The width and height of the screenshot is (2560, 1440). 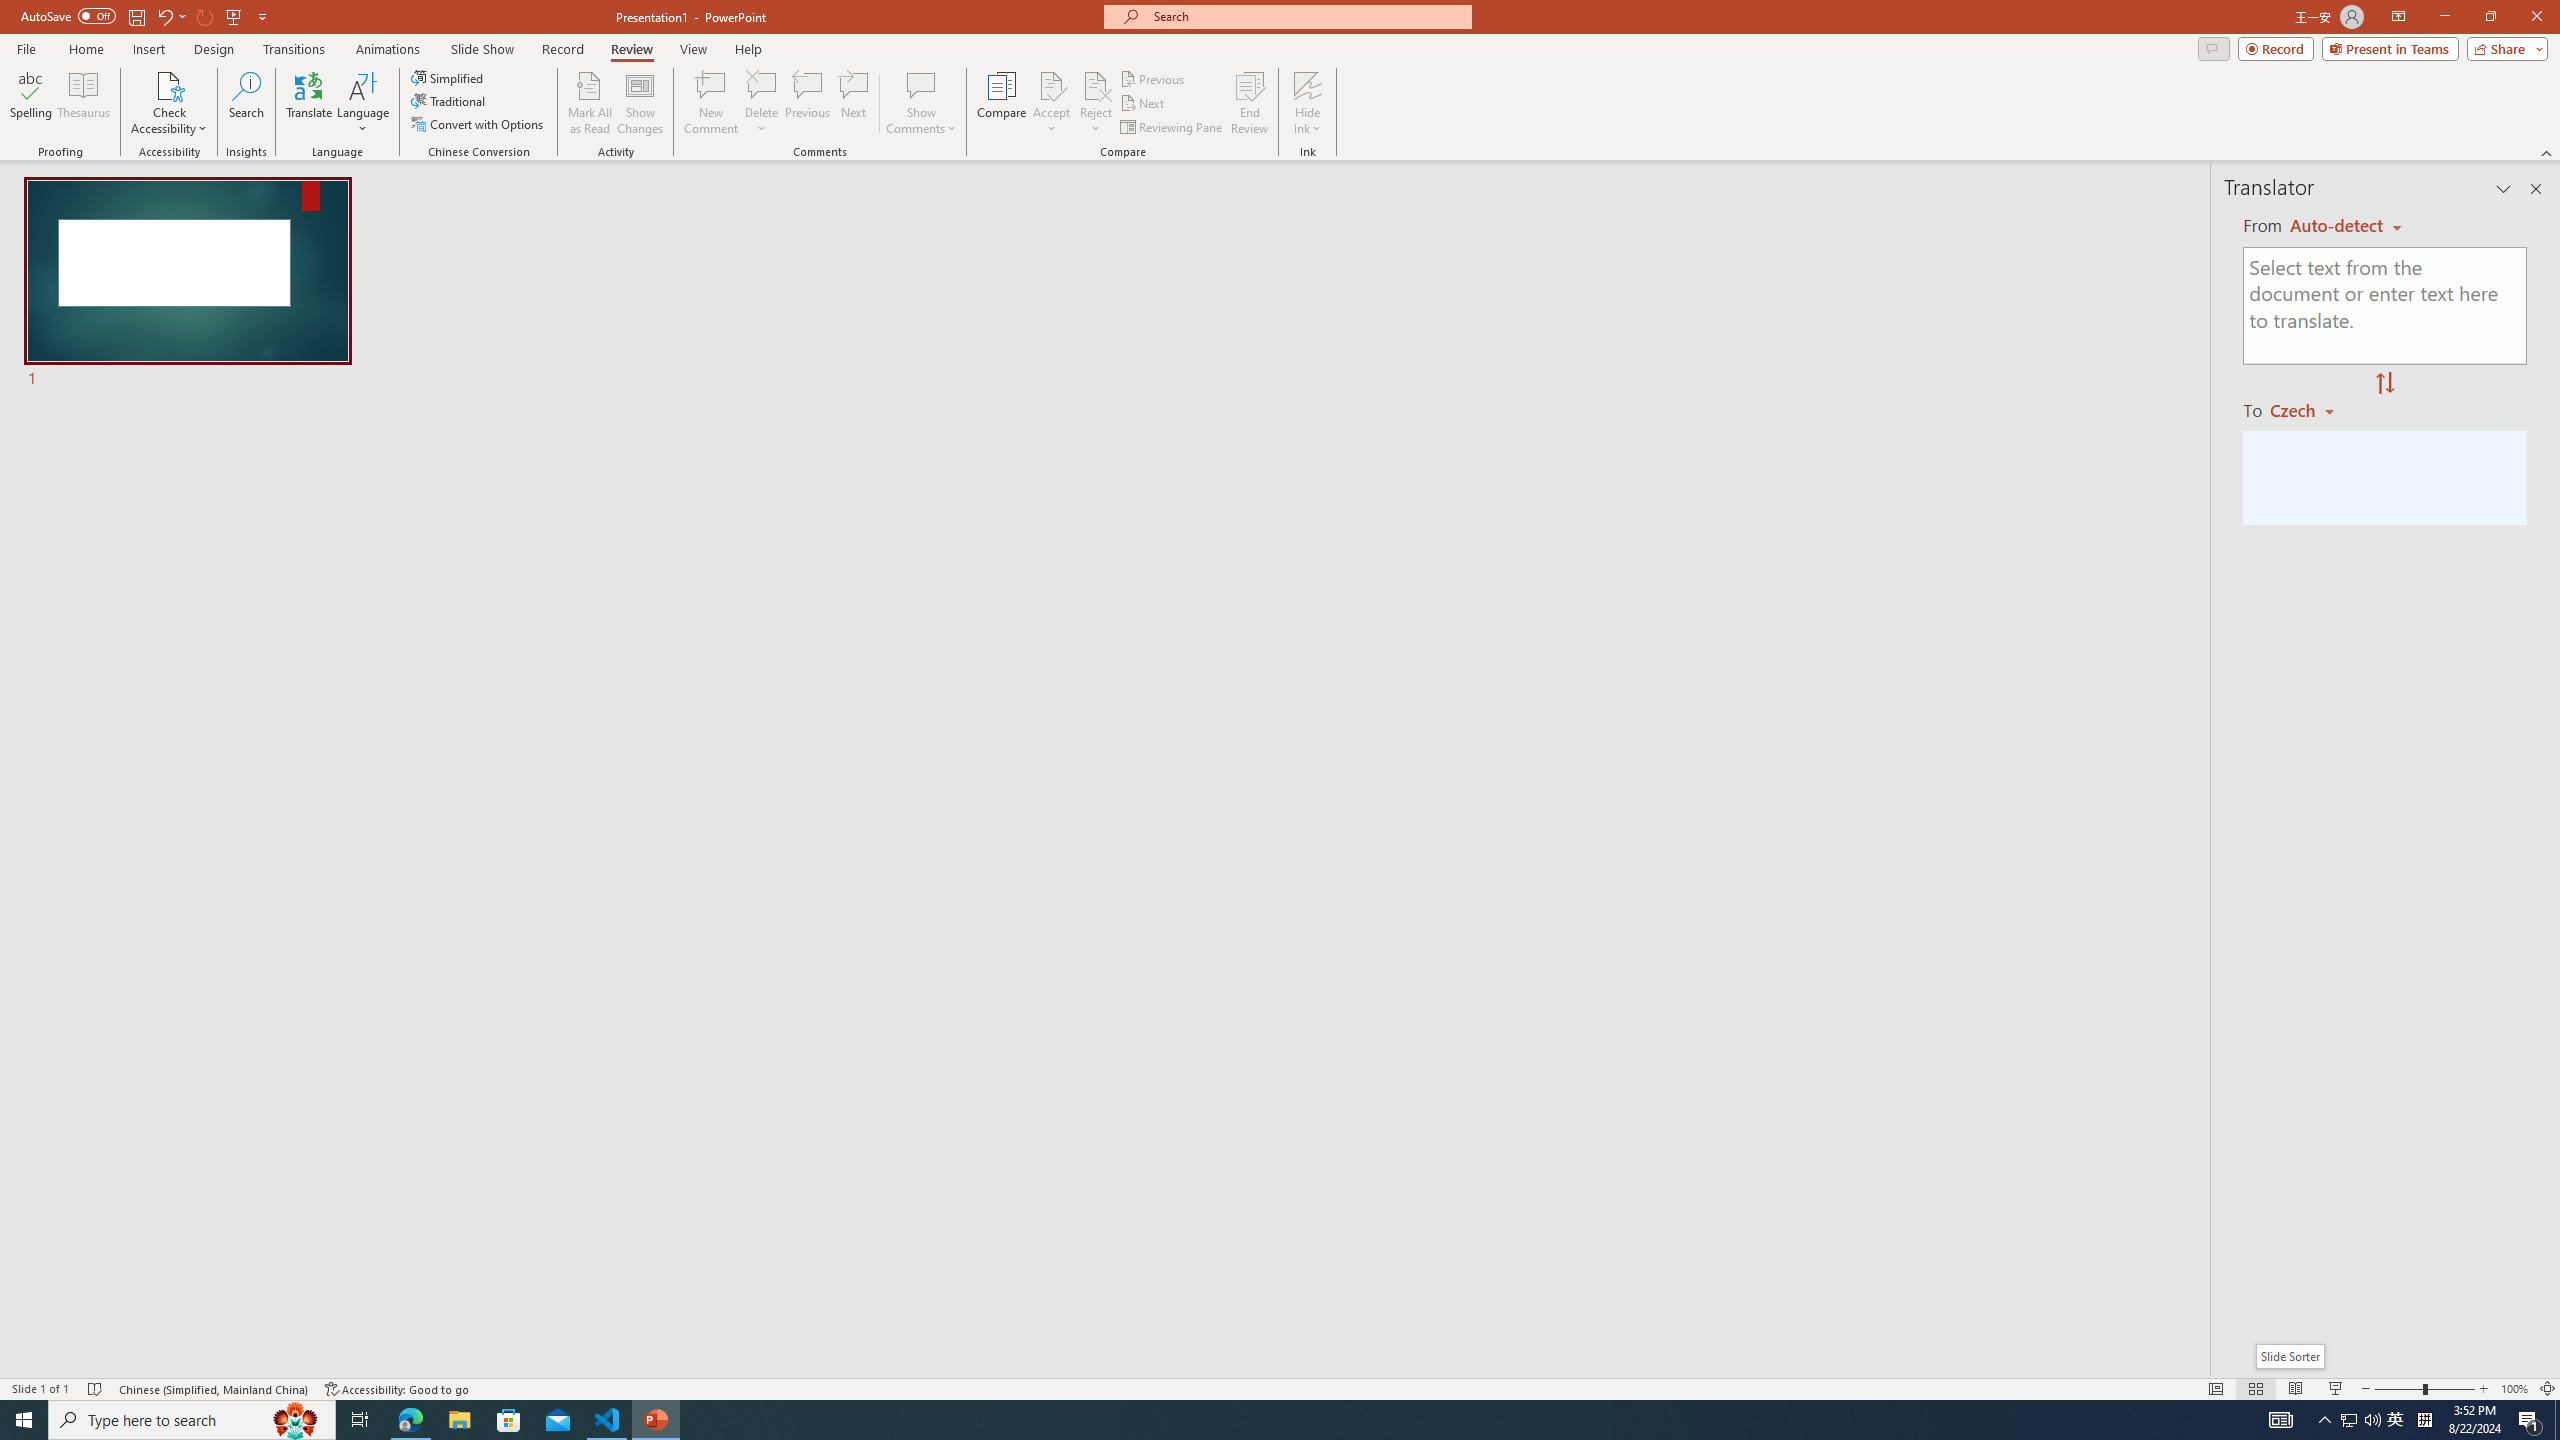 What do you see at coordinates (761, 85) in the screenshot?
I see `Delete` at bounding box center [761, 85].